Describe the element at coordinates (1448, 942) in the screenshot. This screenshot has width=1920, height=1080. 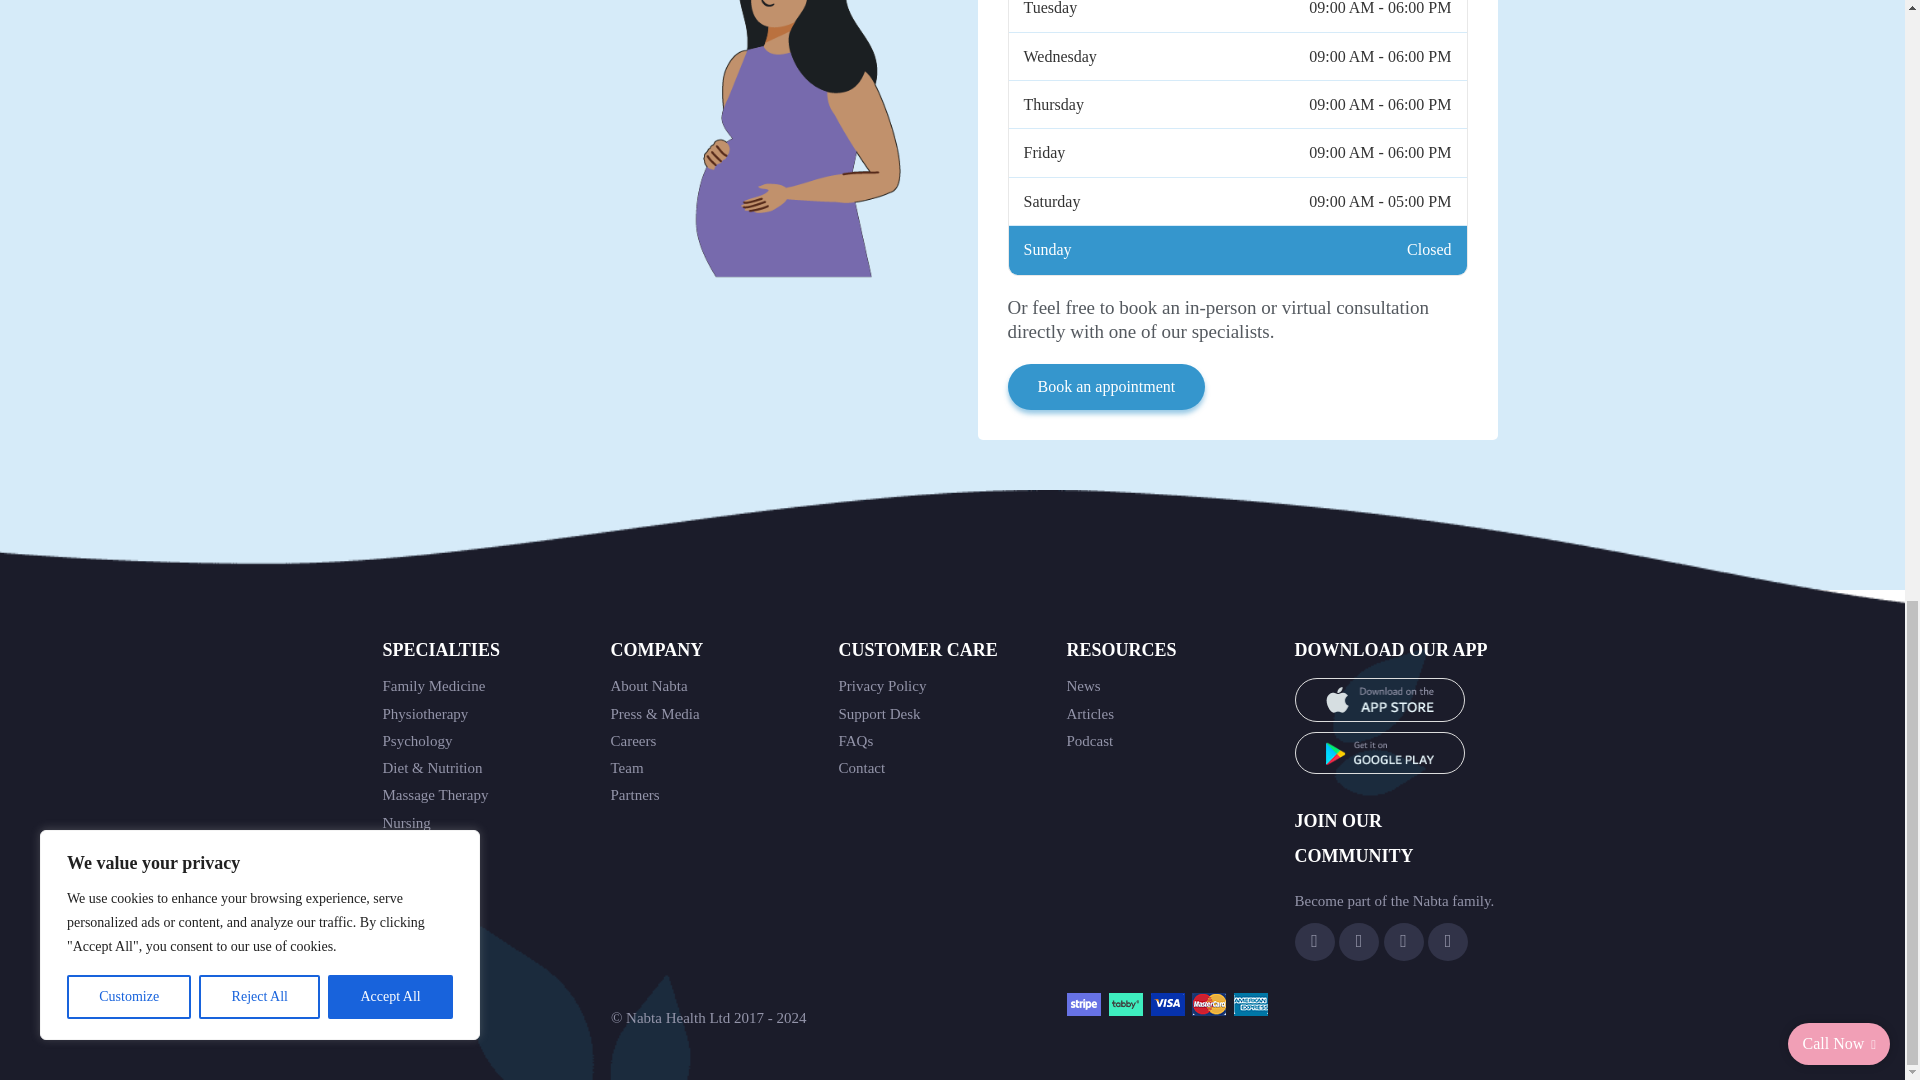
I see `Follow Us` at that location.